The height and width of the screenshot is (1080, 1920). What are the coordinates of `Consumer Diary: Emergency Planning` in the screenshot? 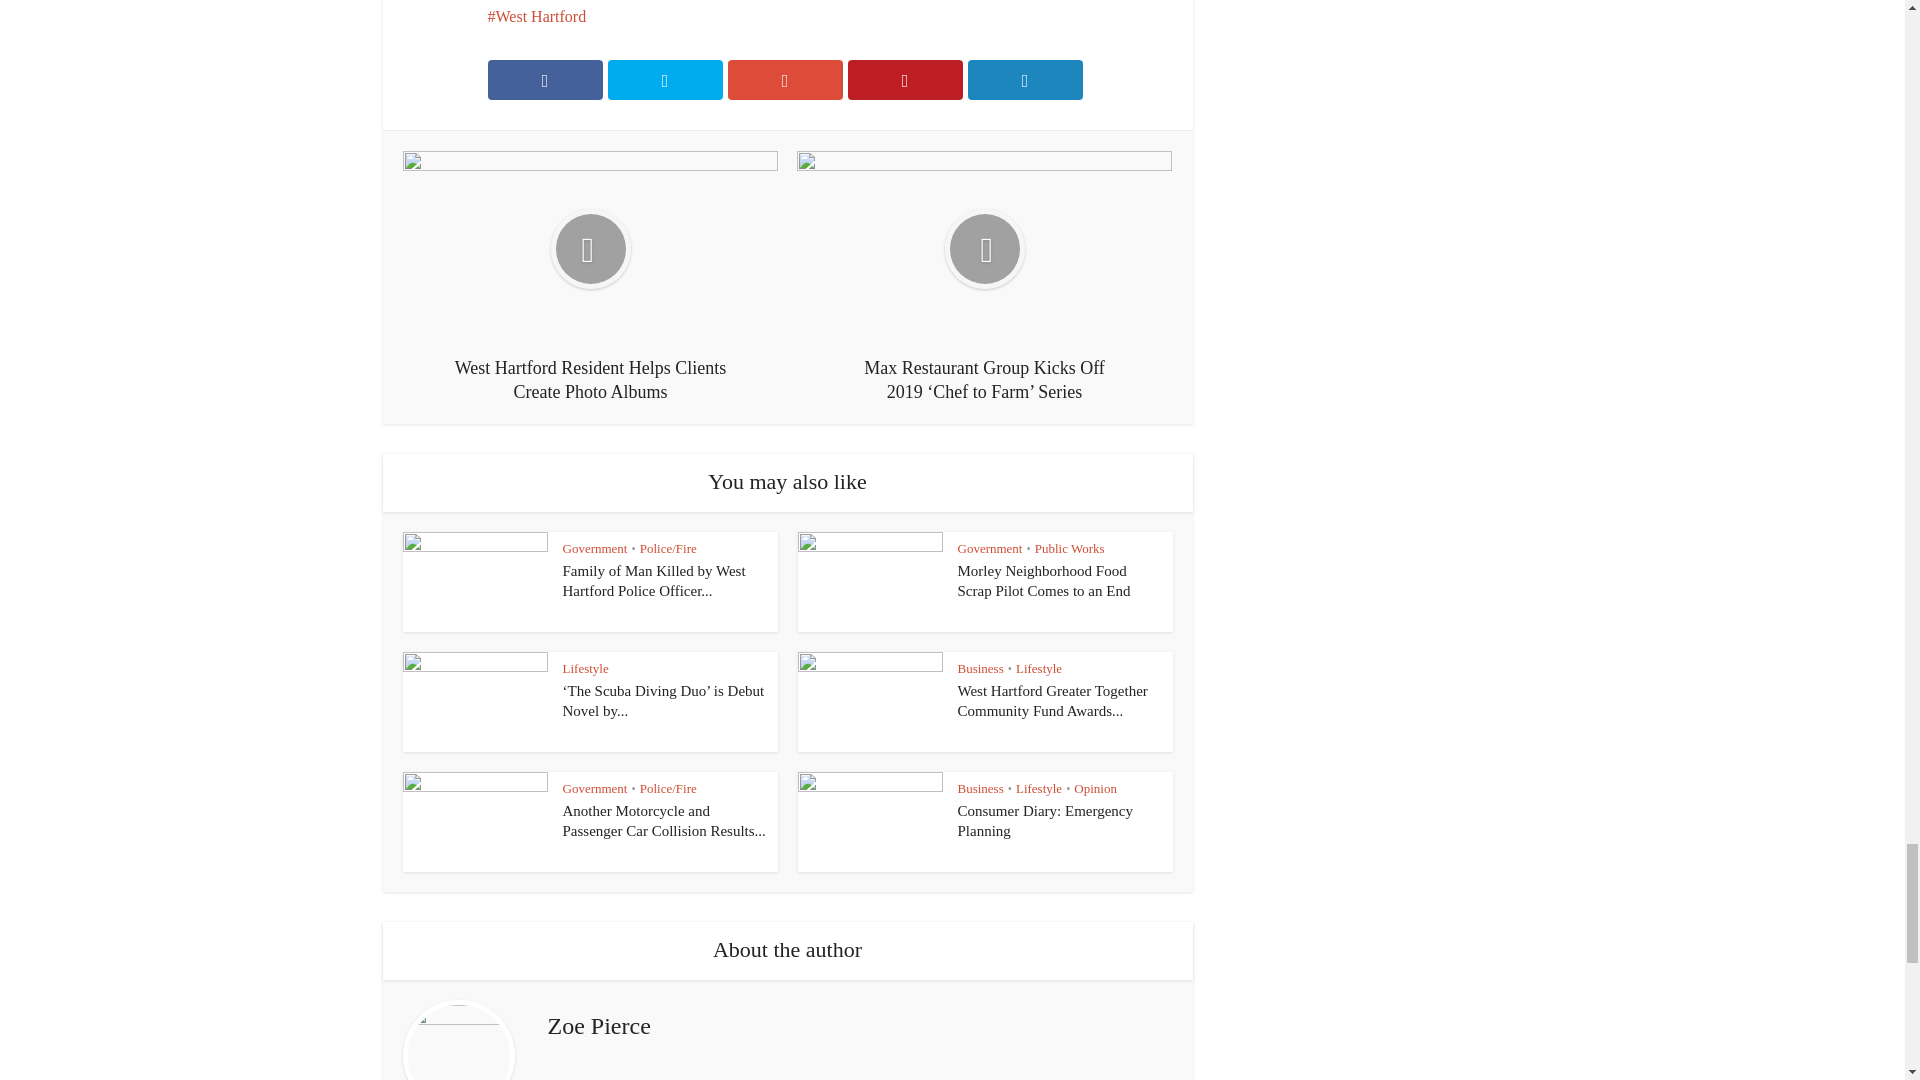 It's located at (1046, 821).